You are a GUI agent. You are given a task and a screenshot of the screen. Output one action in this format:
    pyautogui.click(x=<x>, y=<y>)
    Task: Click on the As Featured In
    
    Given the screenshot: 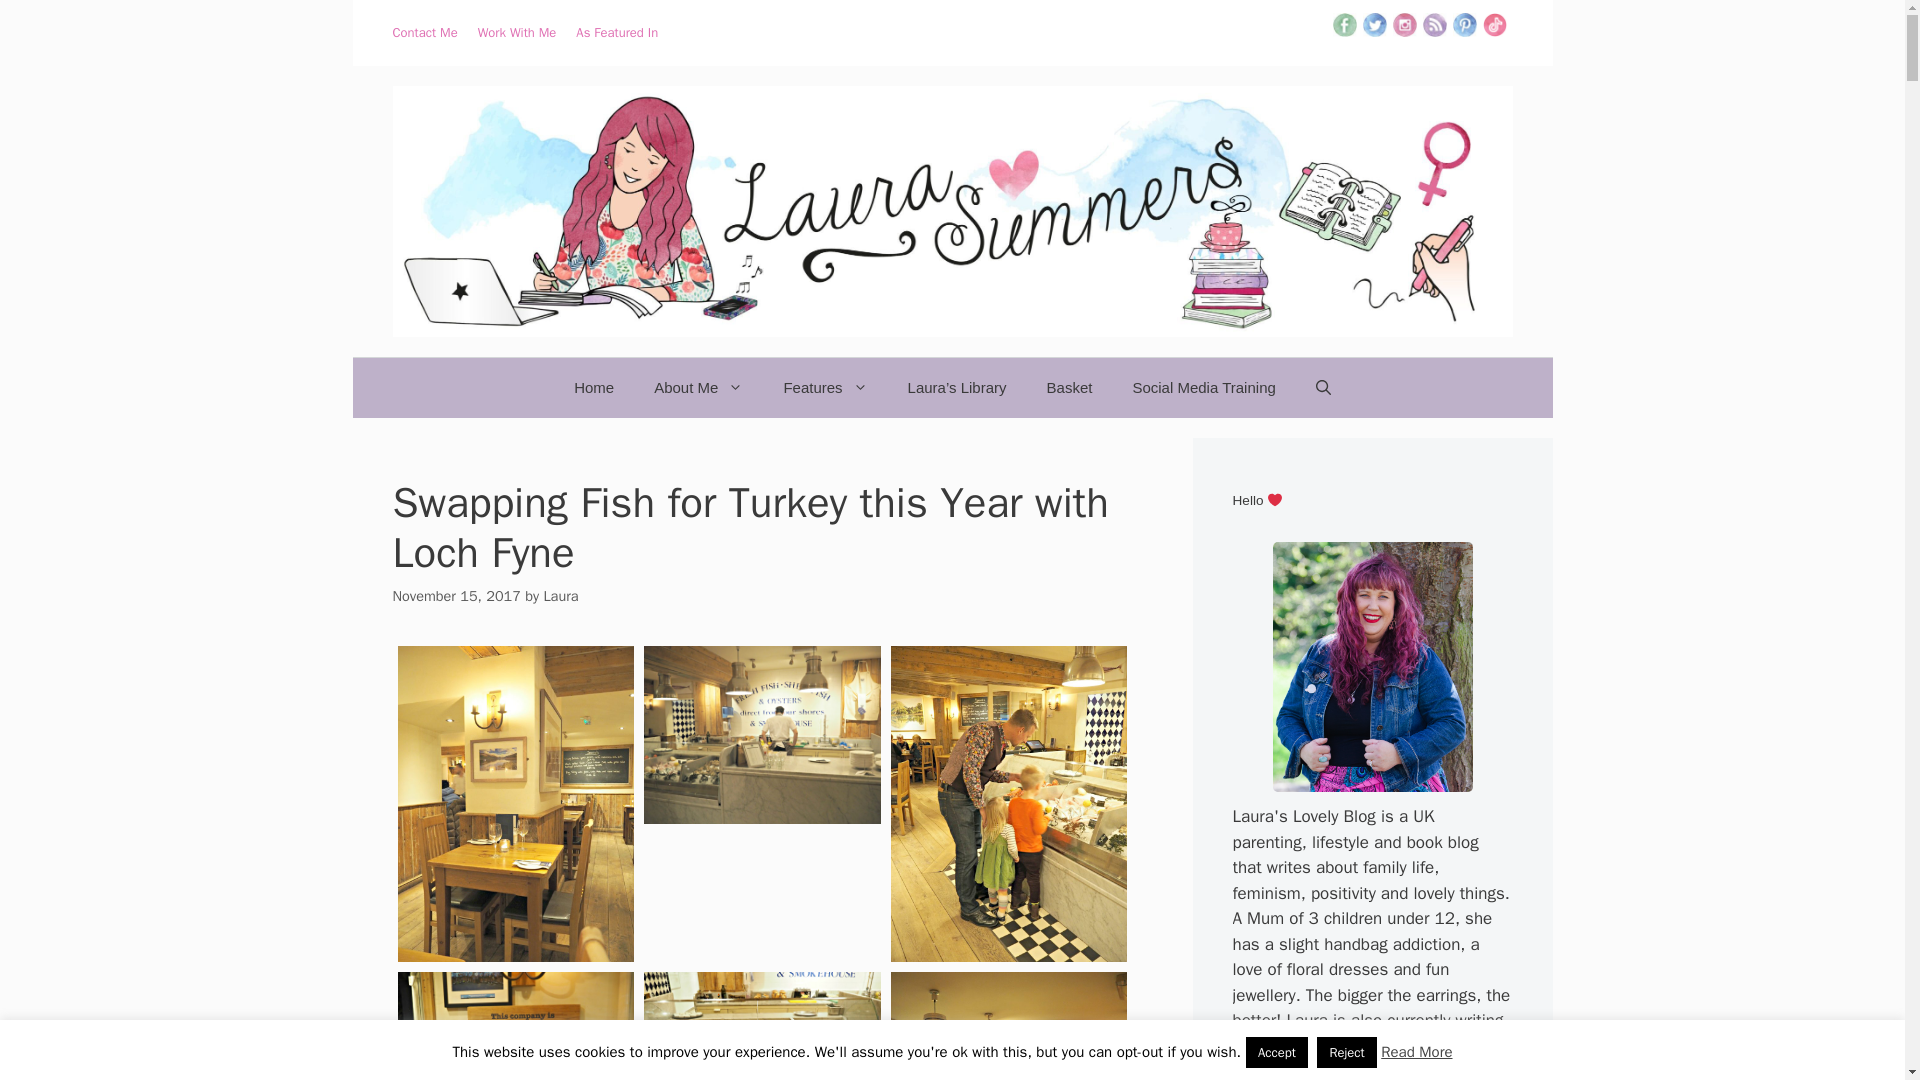 What is the action you would take?
    pyautogui.click(x=617, y=32)
    